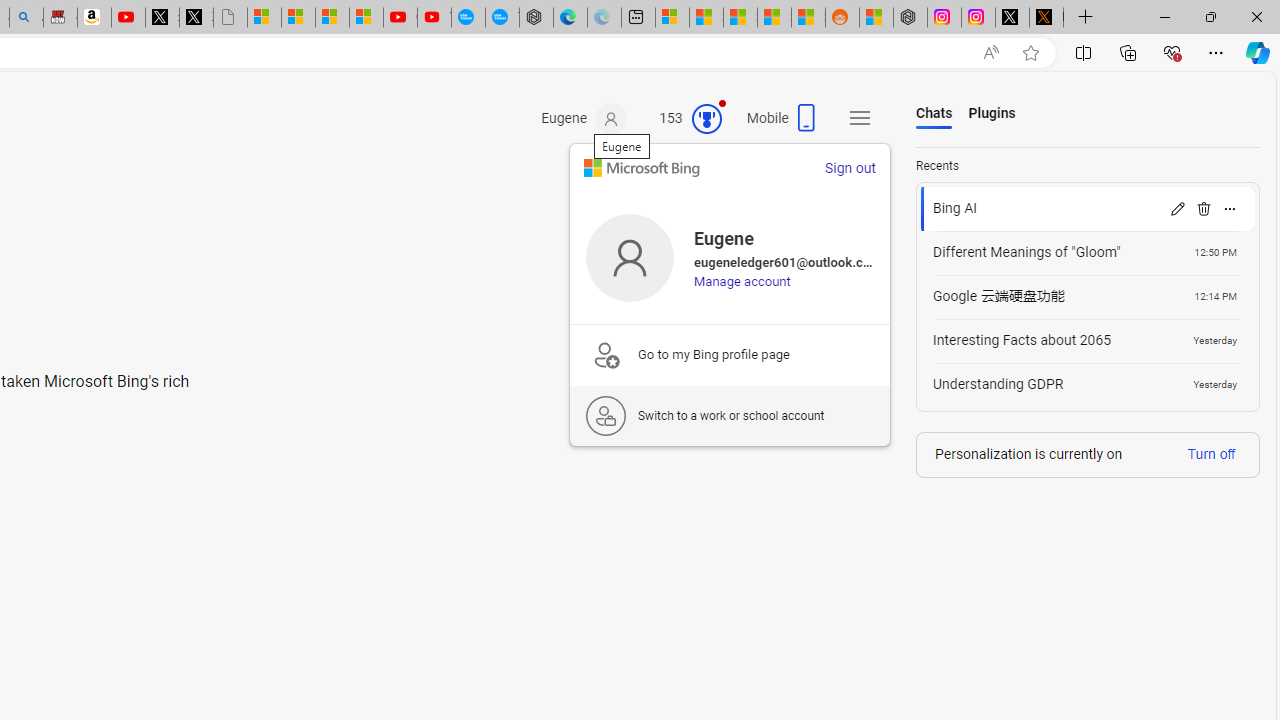 The width and height of the screenshot is (1280, 720). What do you see at coordinates (1128, 52) in the screenshot?
I see `Collections` at bounding box center [1128, 52].